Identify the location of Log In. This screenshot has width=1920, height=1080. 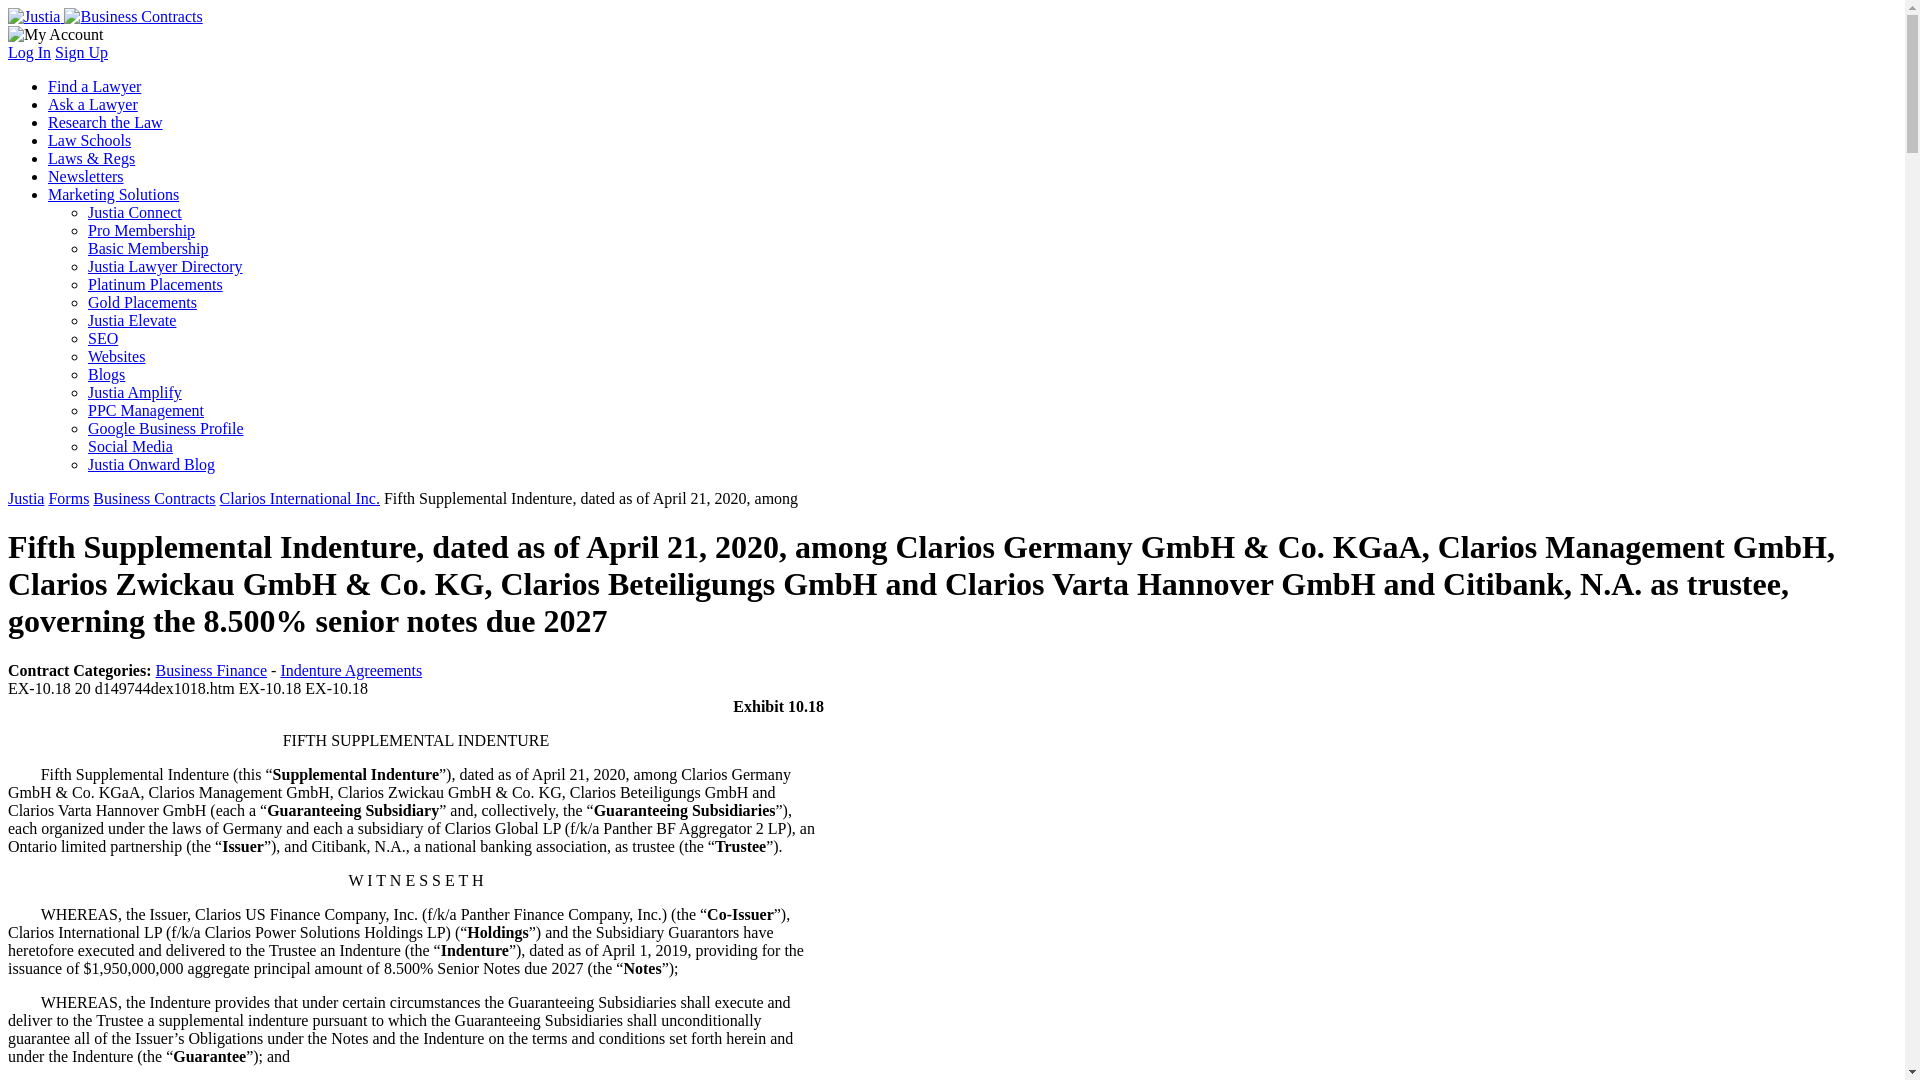
(29, 52).